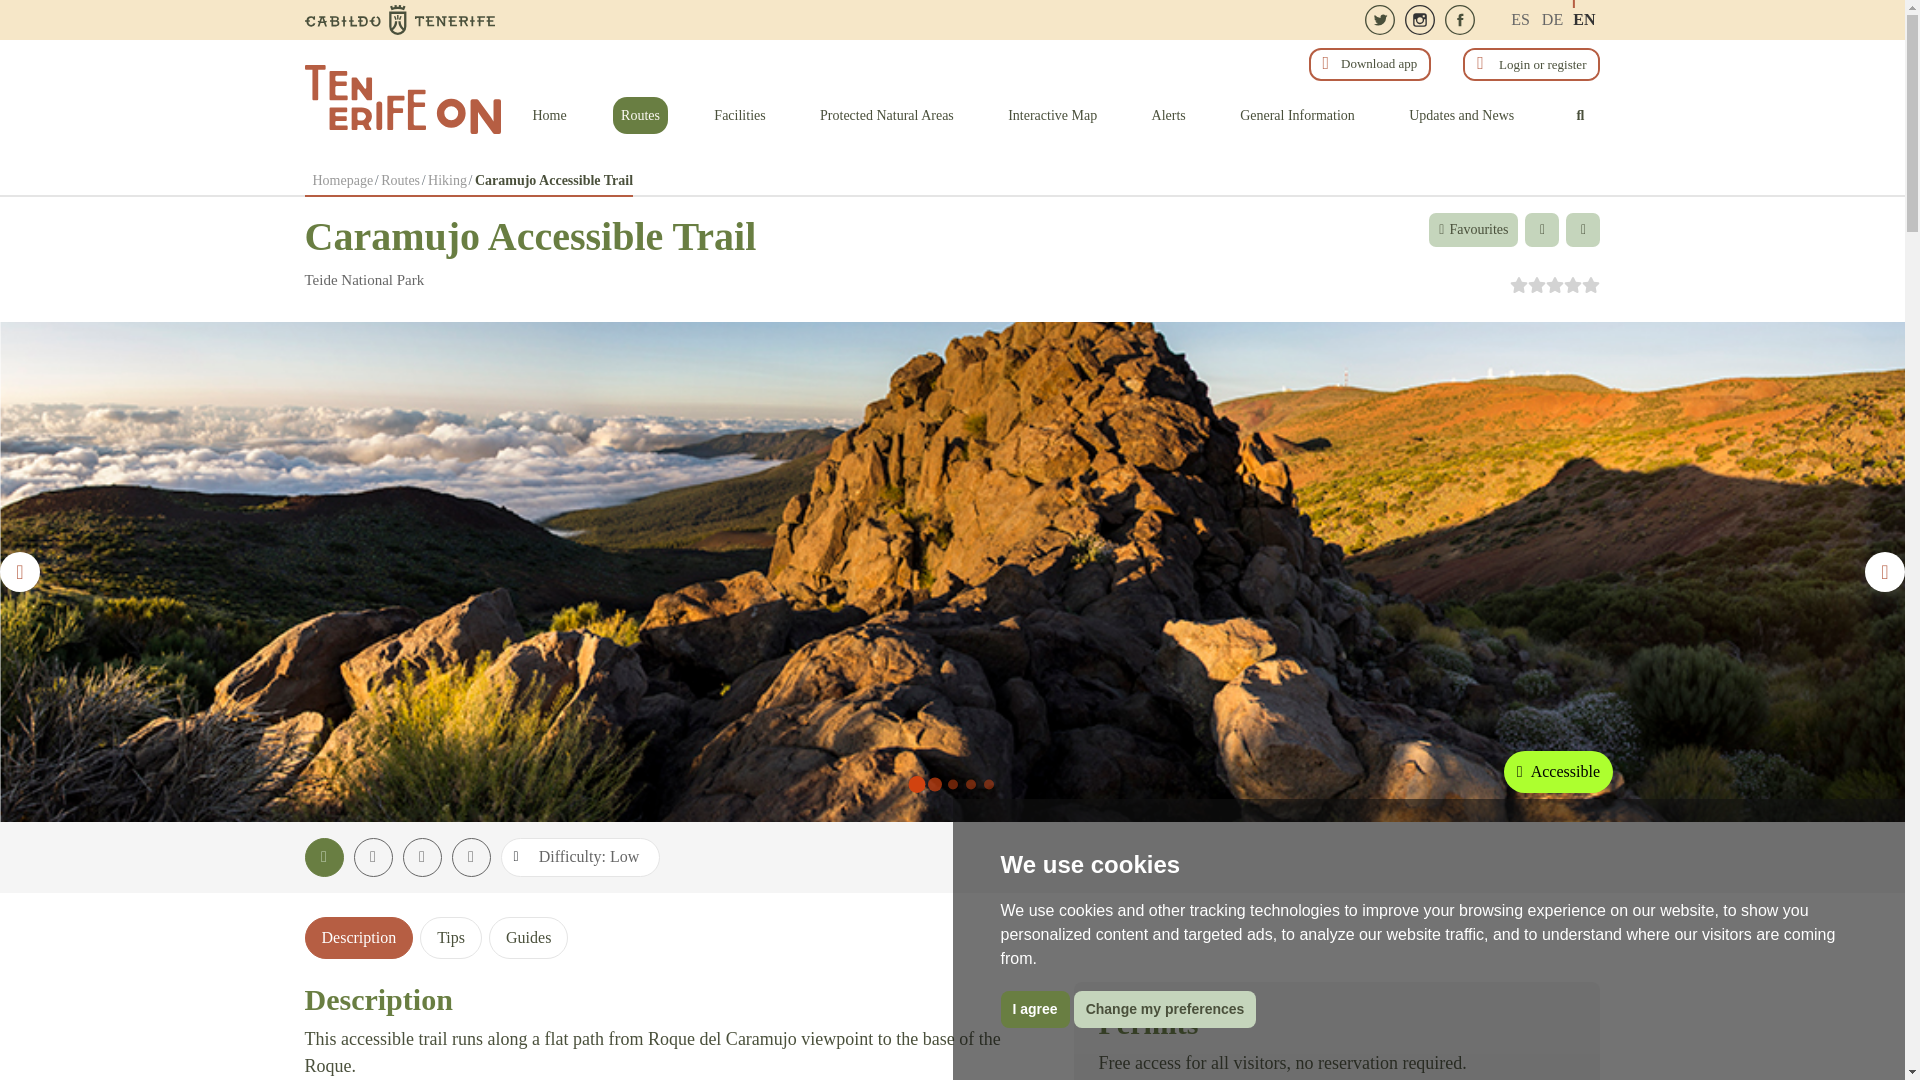 The width and height of the screenshot is (1920, 1080). What do you see at coordinates (1298, 114) in the screenshot?
I see `General Information` at bounding box center [1298, 114].